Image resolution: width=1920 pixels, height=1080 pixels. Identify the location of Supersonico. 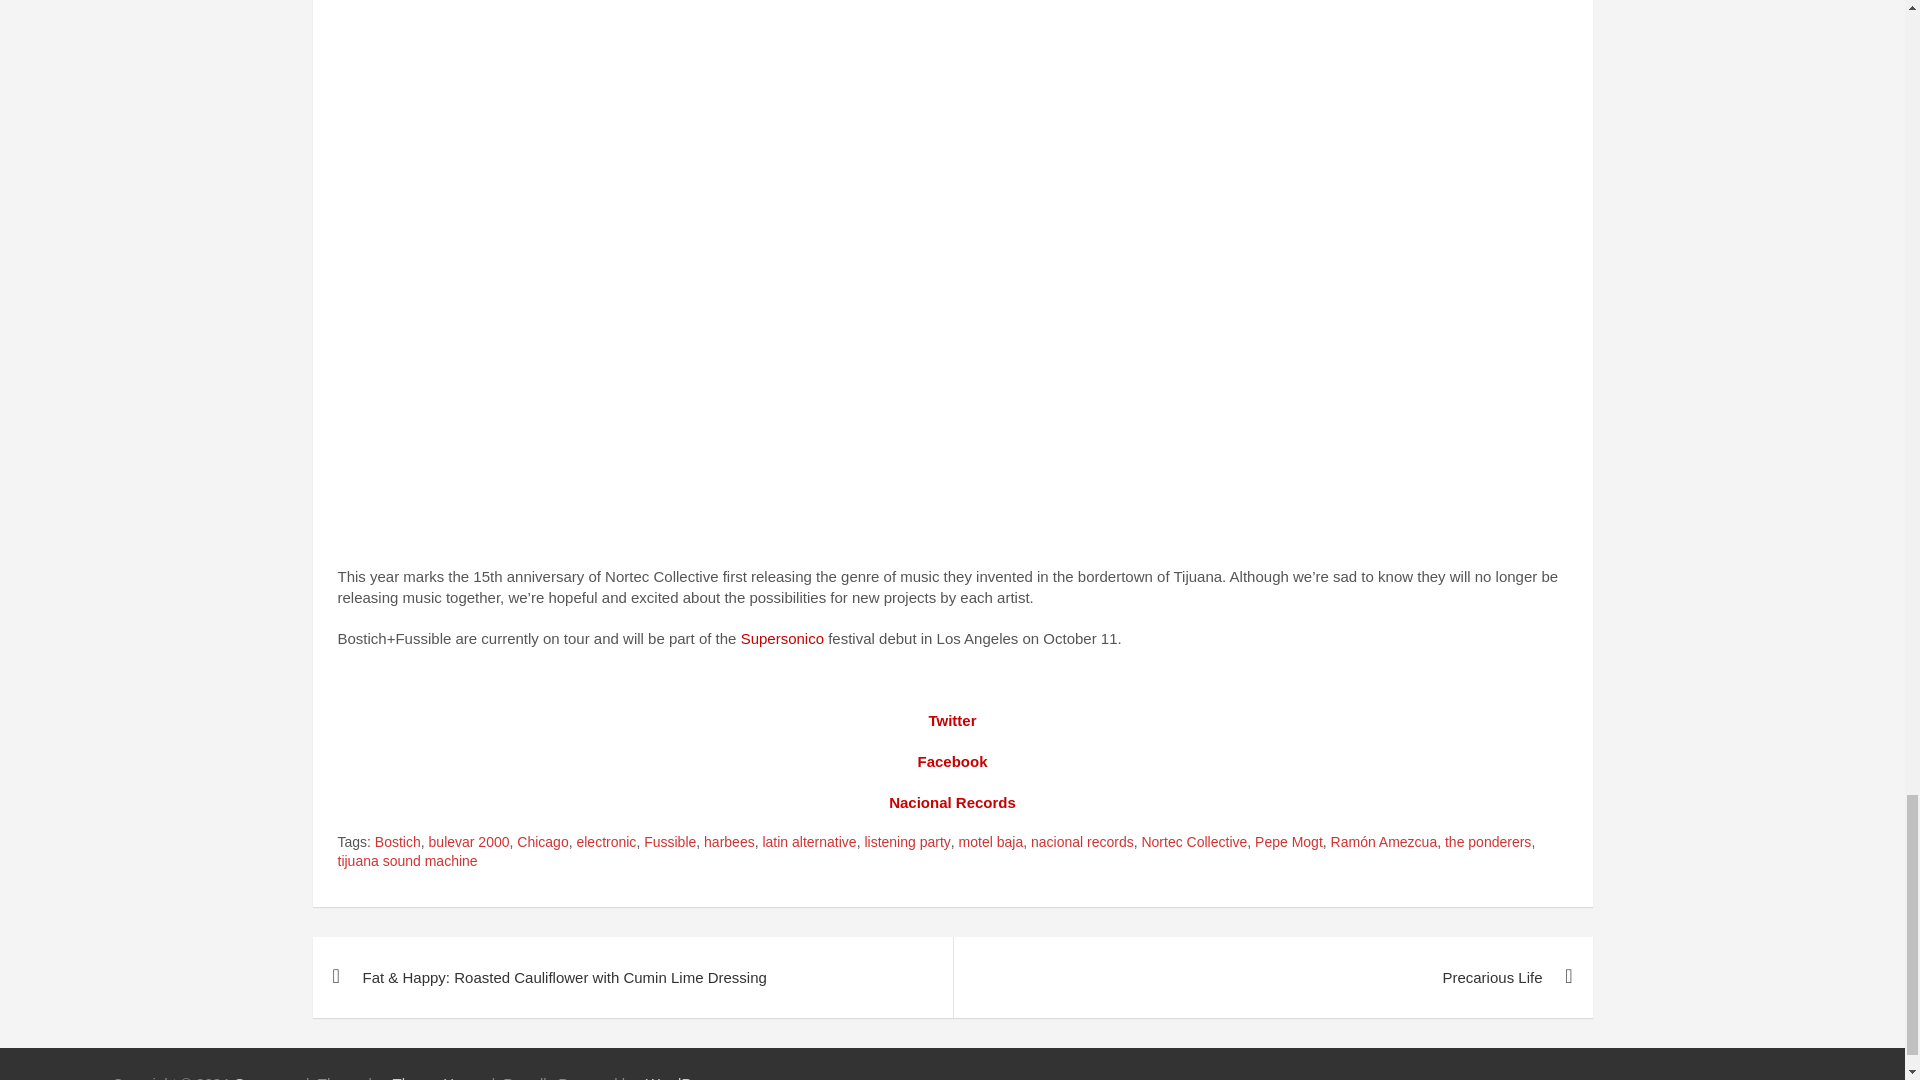
(782, 638).